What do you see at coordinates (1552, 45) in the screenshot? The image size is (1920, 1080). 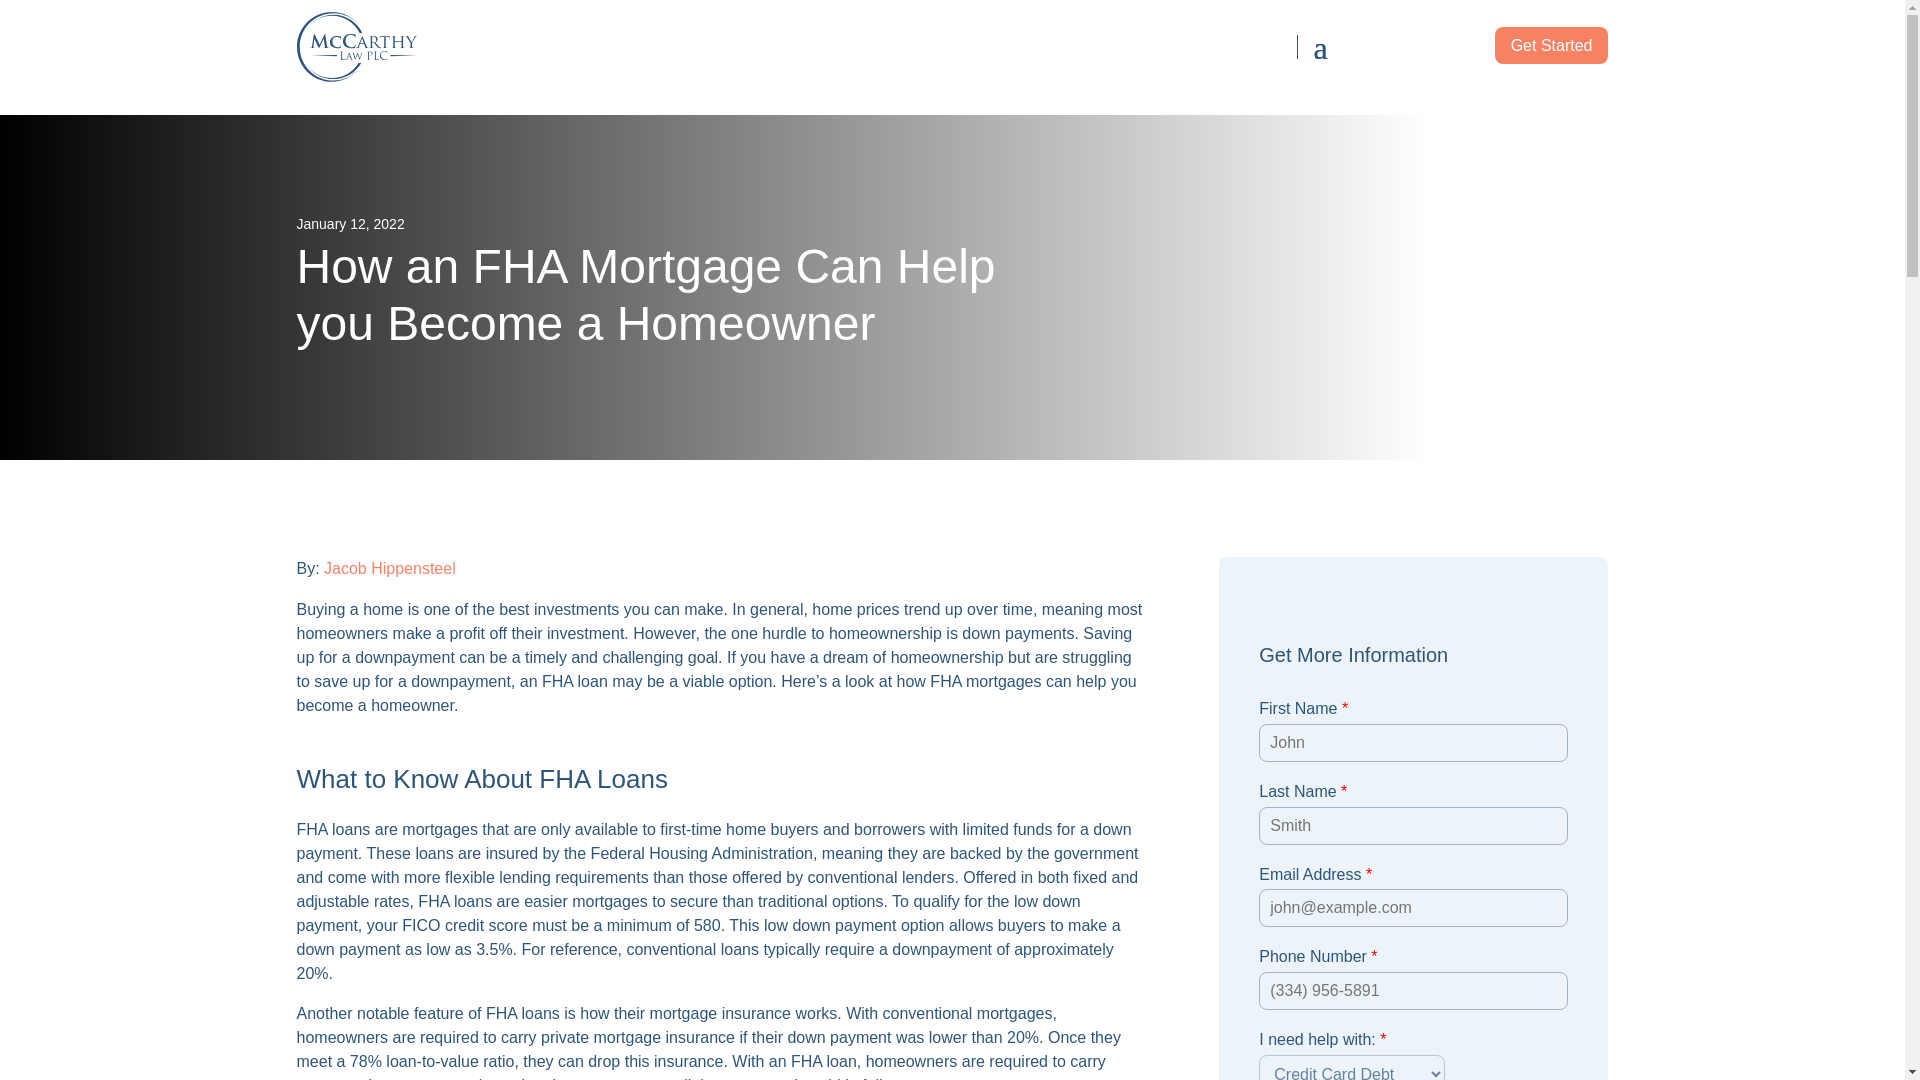 I see `Get Started` at bounding box center [1552, 45].